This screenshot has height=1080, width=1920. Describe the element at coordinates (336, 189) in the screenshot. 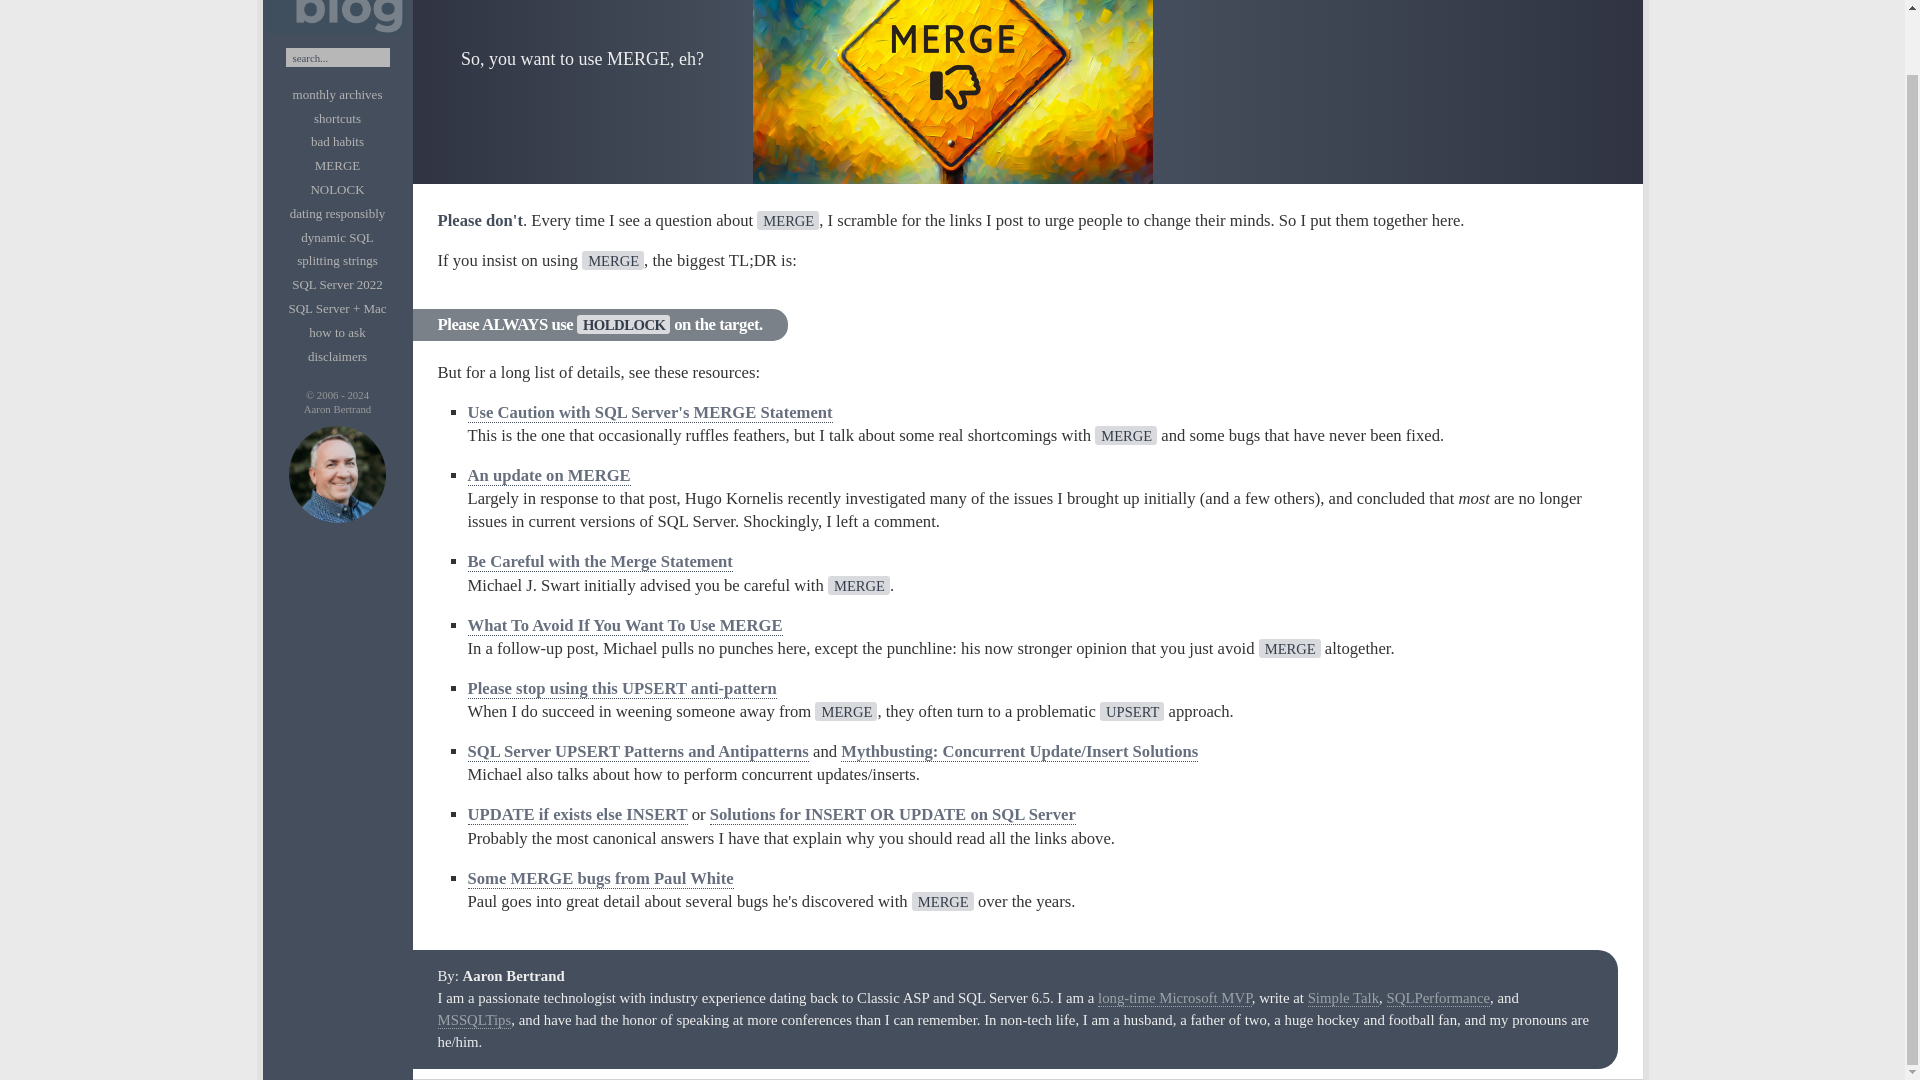

I see `NOLOCK` at that location.